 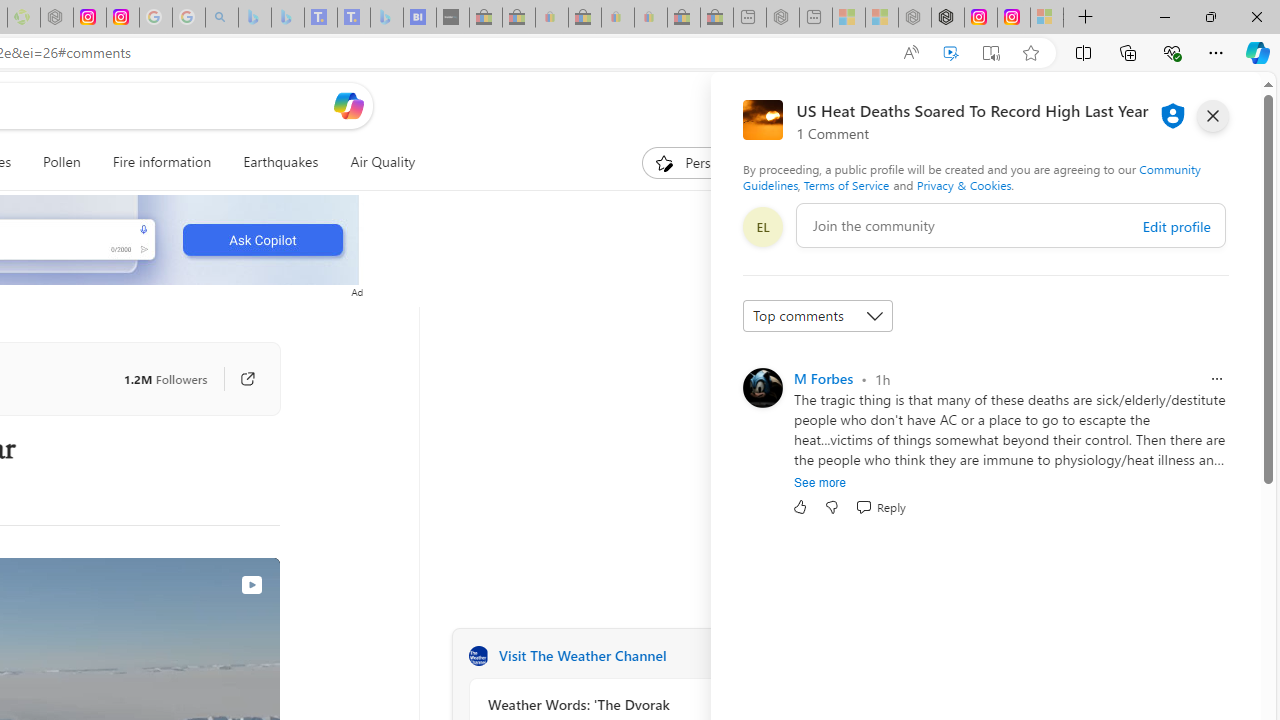 I want to click on Go to publisher's site, so click(x=247, y=378).